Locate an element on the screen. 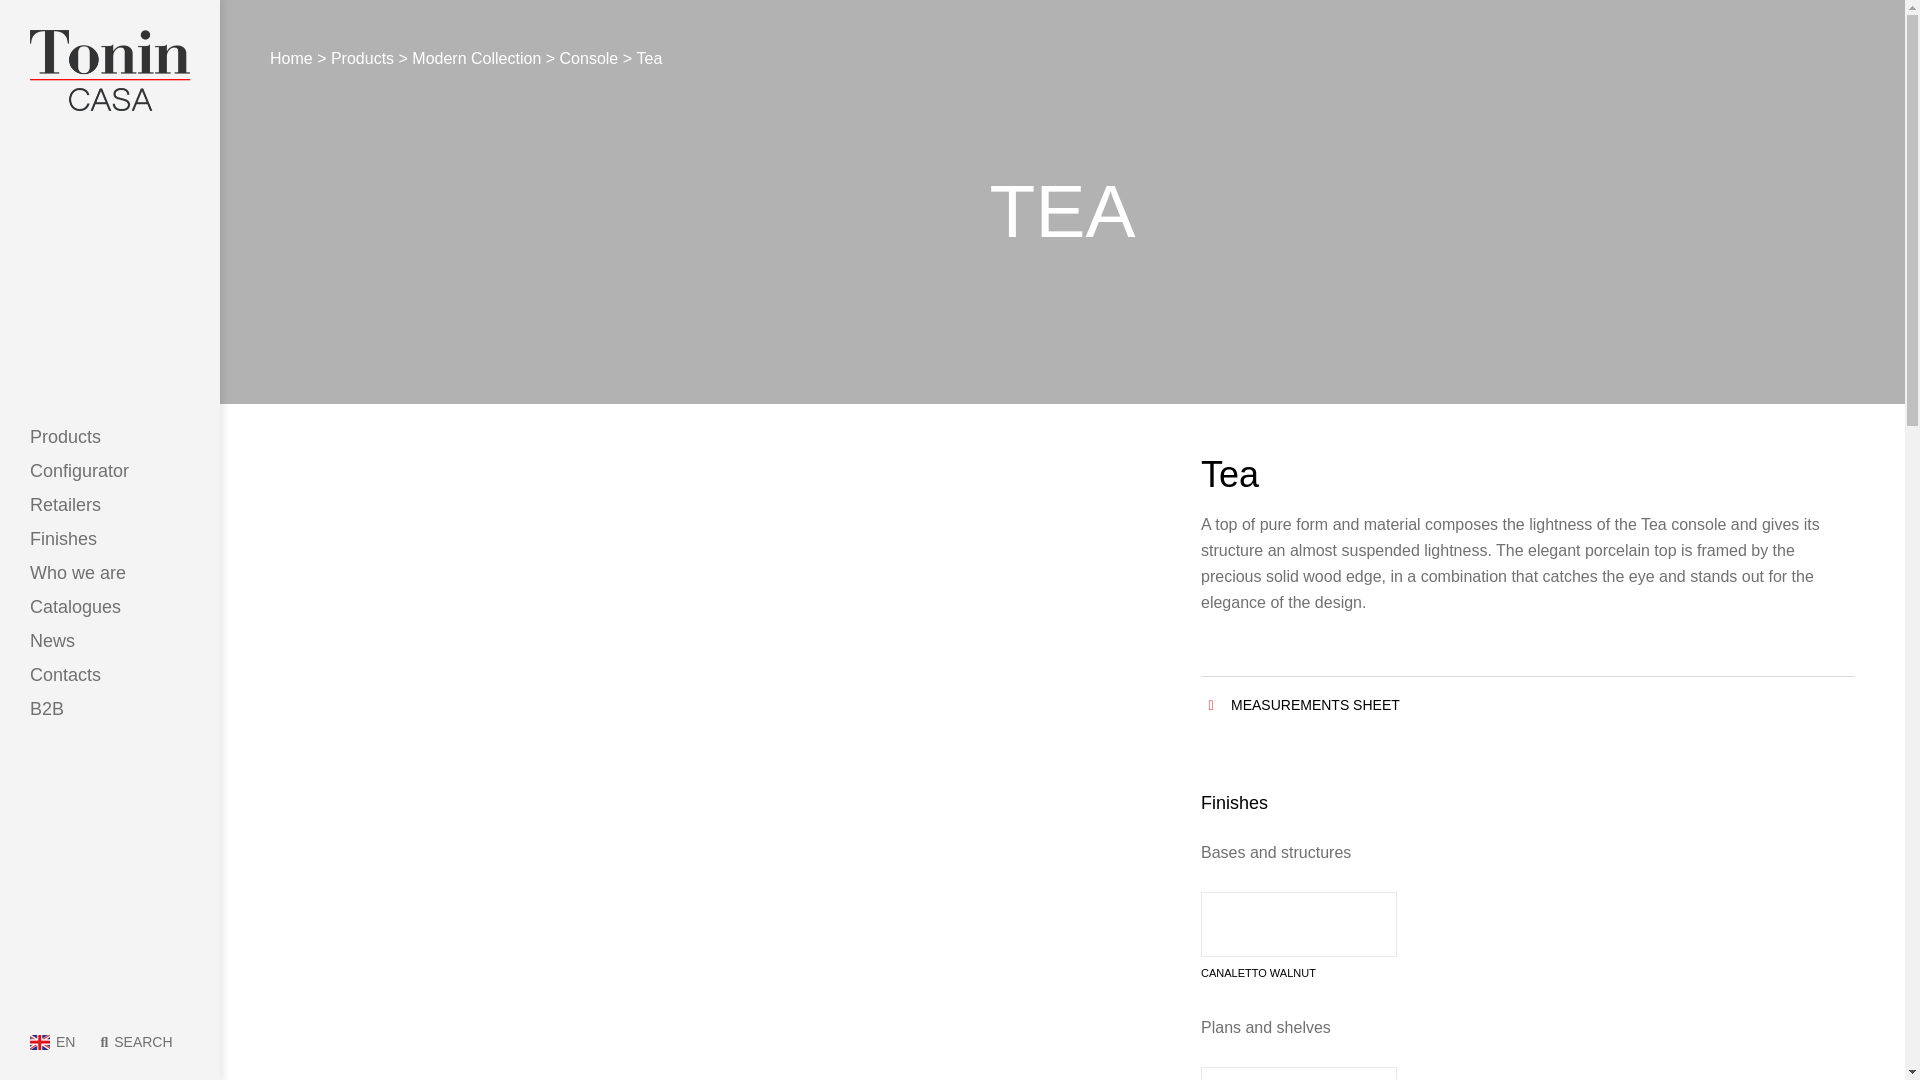 The width and height of the screenshot is (1920, 1080). MEASUREMENTS SHEET is located at coordinates (1528, 704).